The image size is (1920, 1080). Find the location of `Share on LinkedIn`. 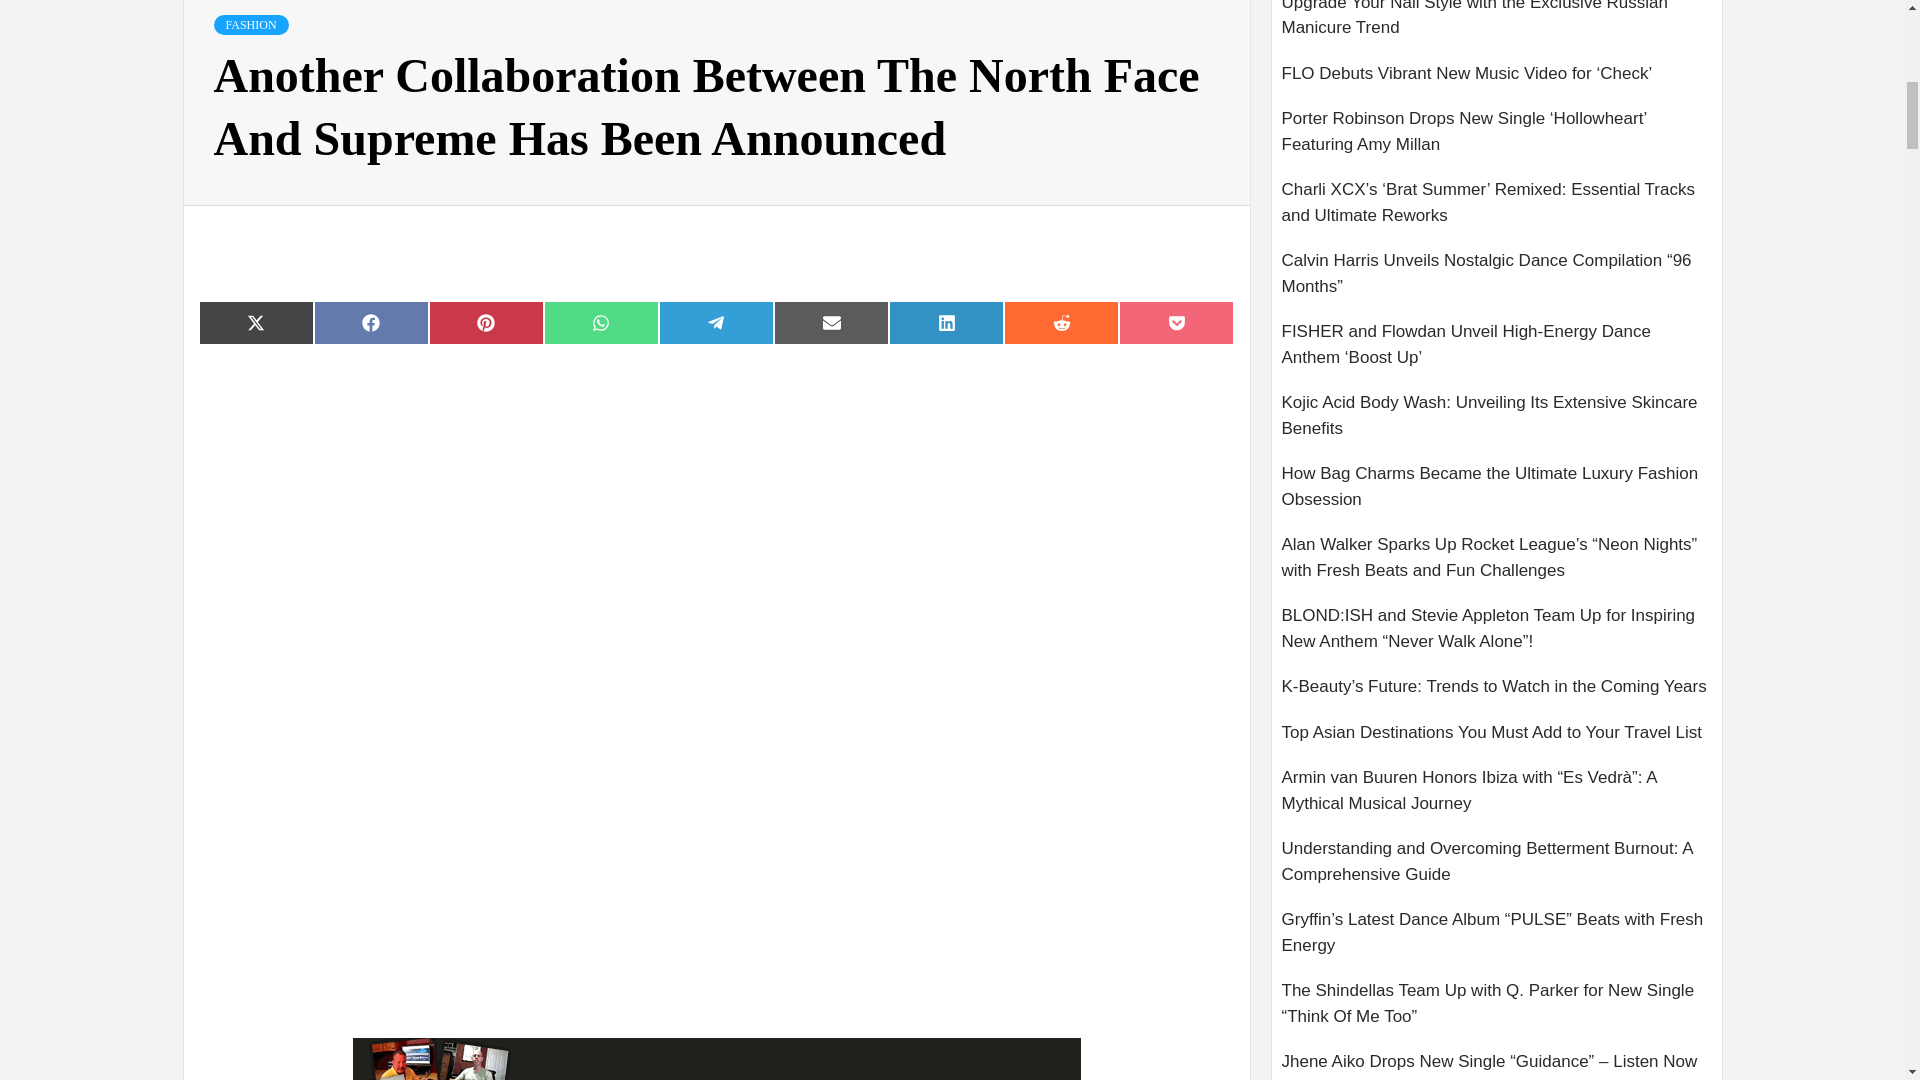

Share on LinkedIn is located at coordinates (946, 322).